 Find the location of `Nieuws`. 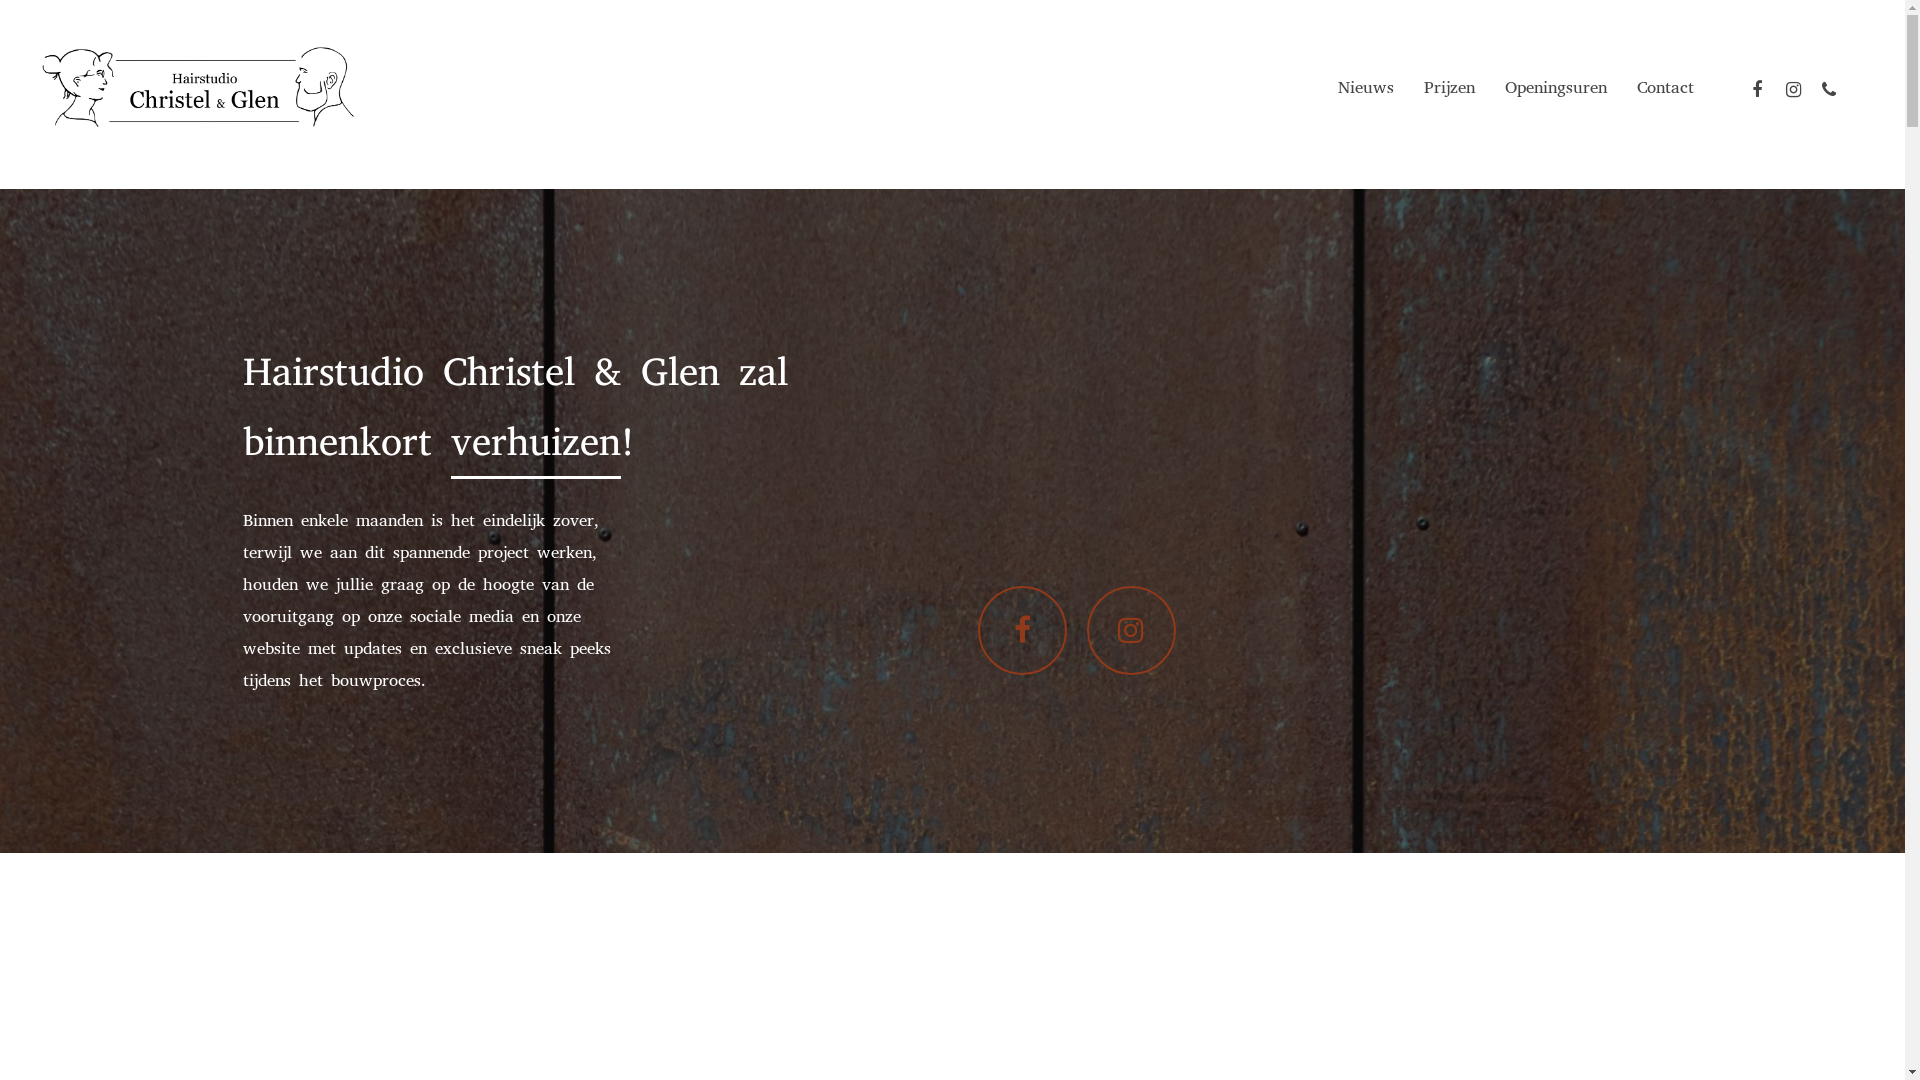

Nieuws is located at coordinates (1366, 90).